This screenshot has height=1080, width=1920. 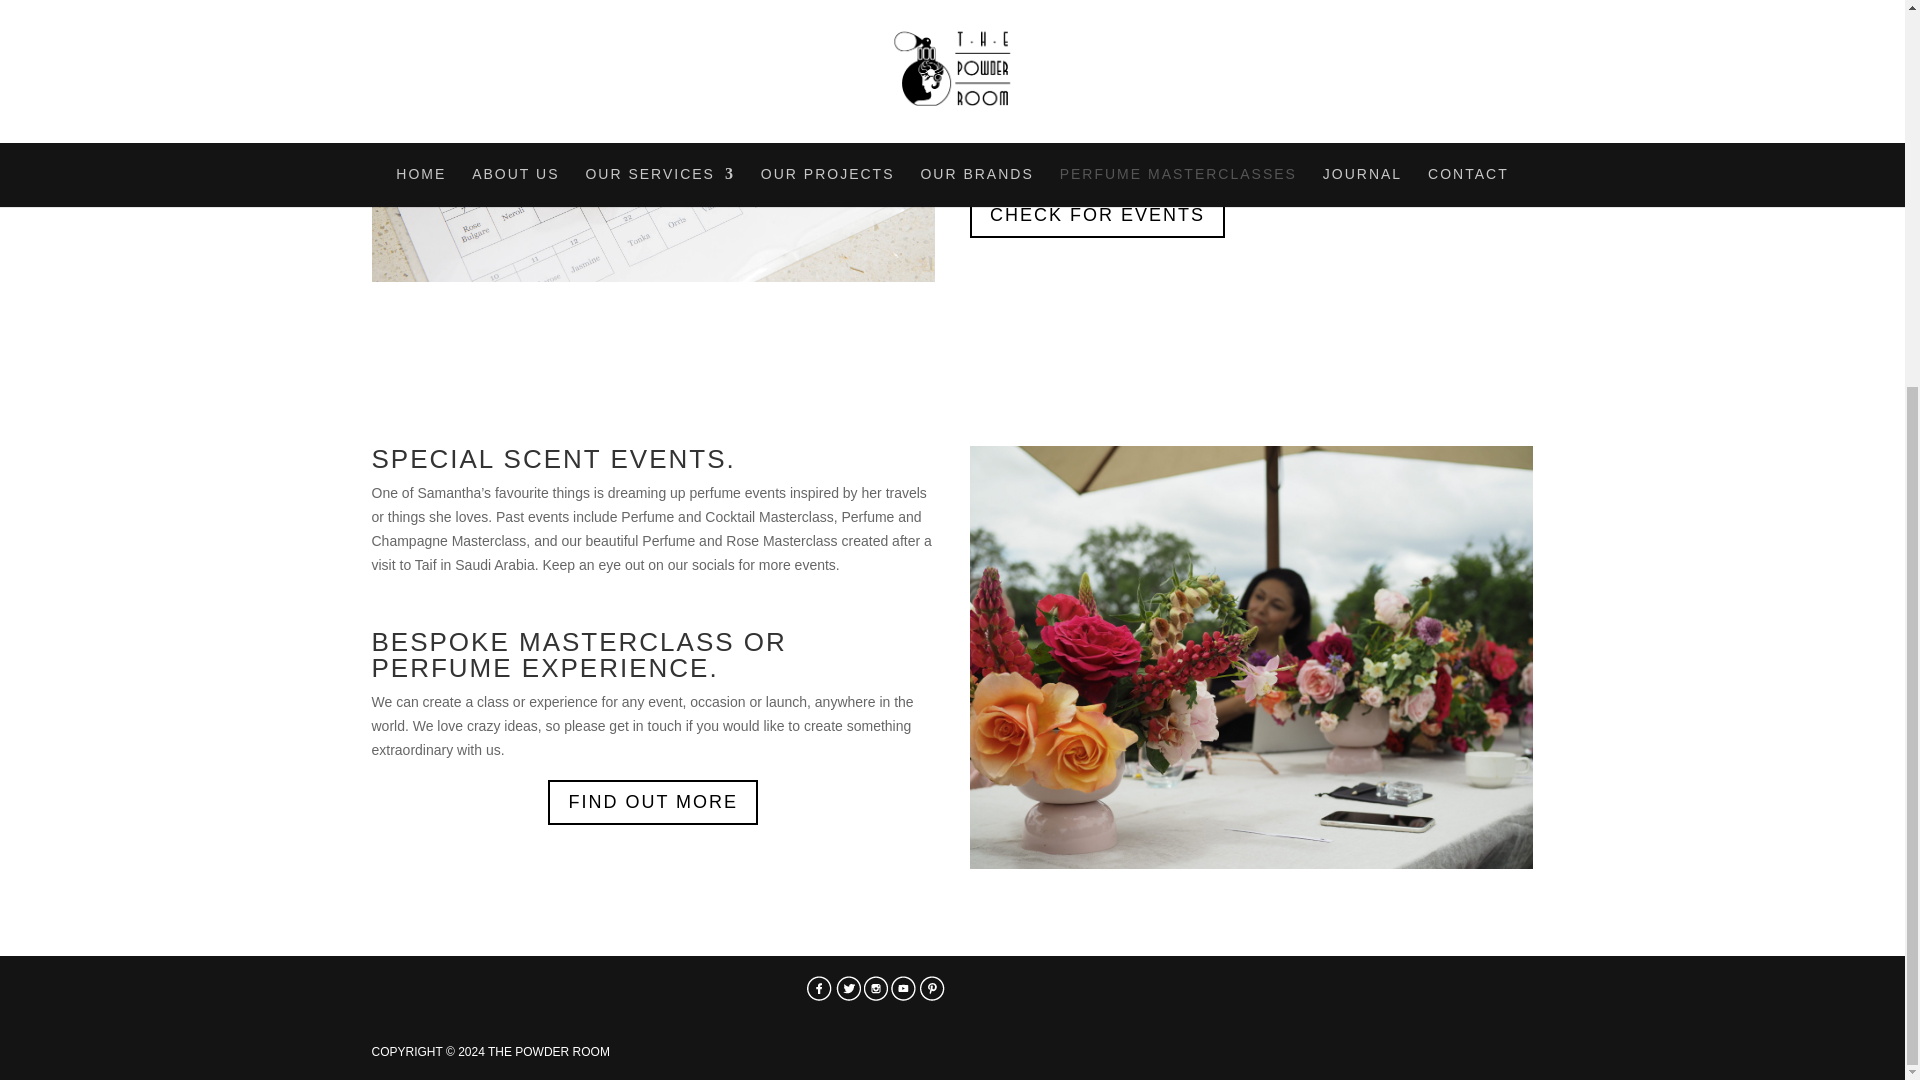 I want to click on Language of Perfumery, so click(x=654, y=140).